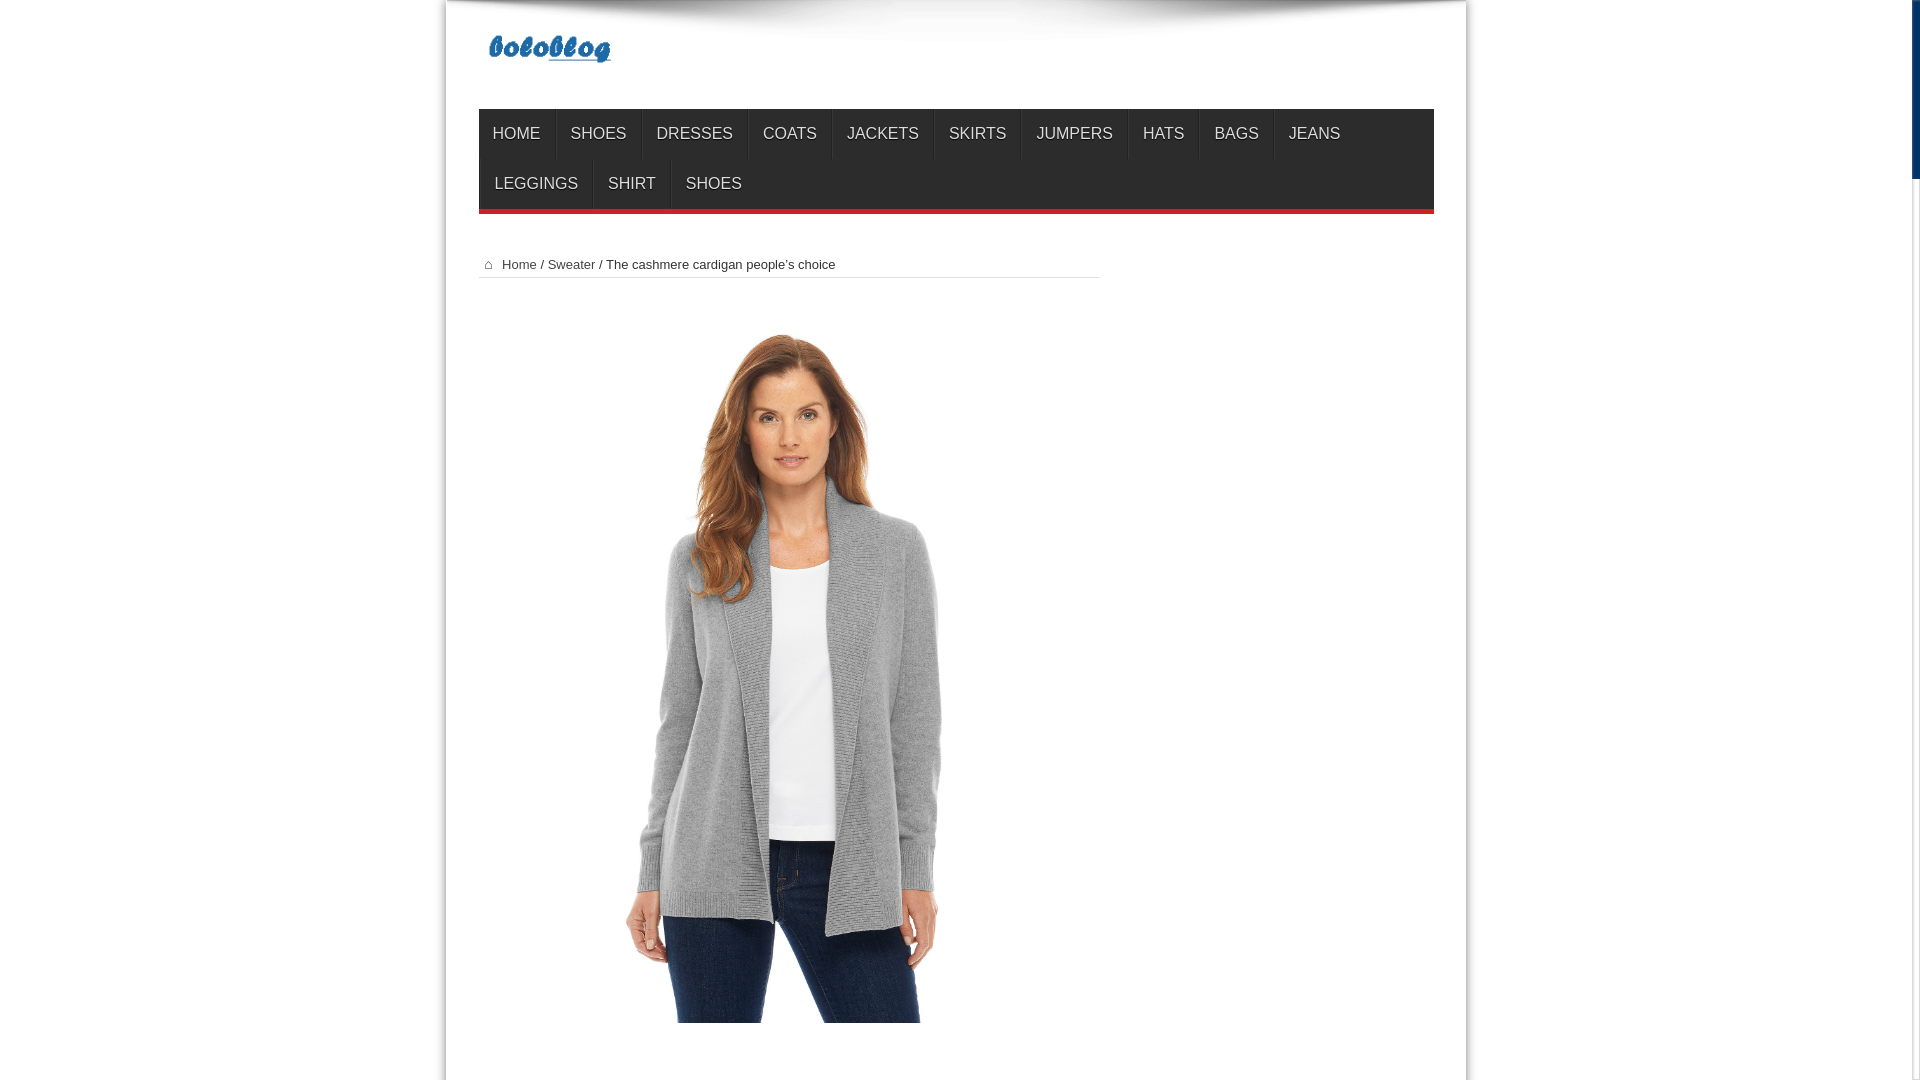 This screenshot has height=1080, width=1920. Describe the element at coordinates (1314, 134) in the screenshot. I see `JEANS` at that location.